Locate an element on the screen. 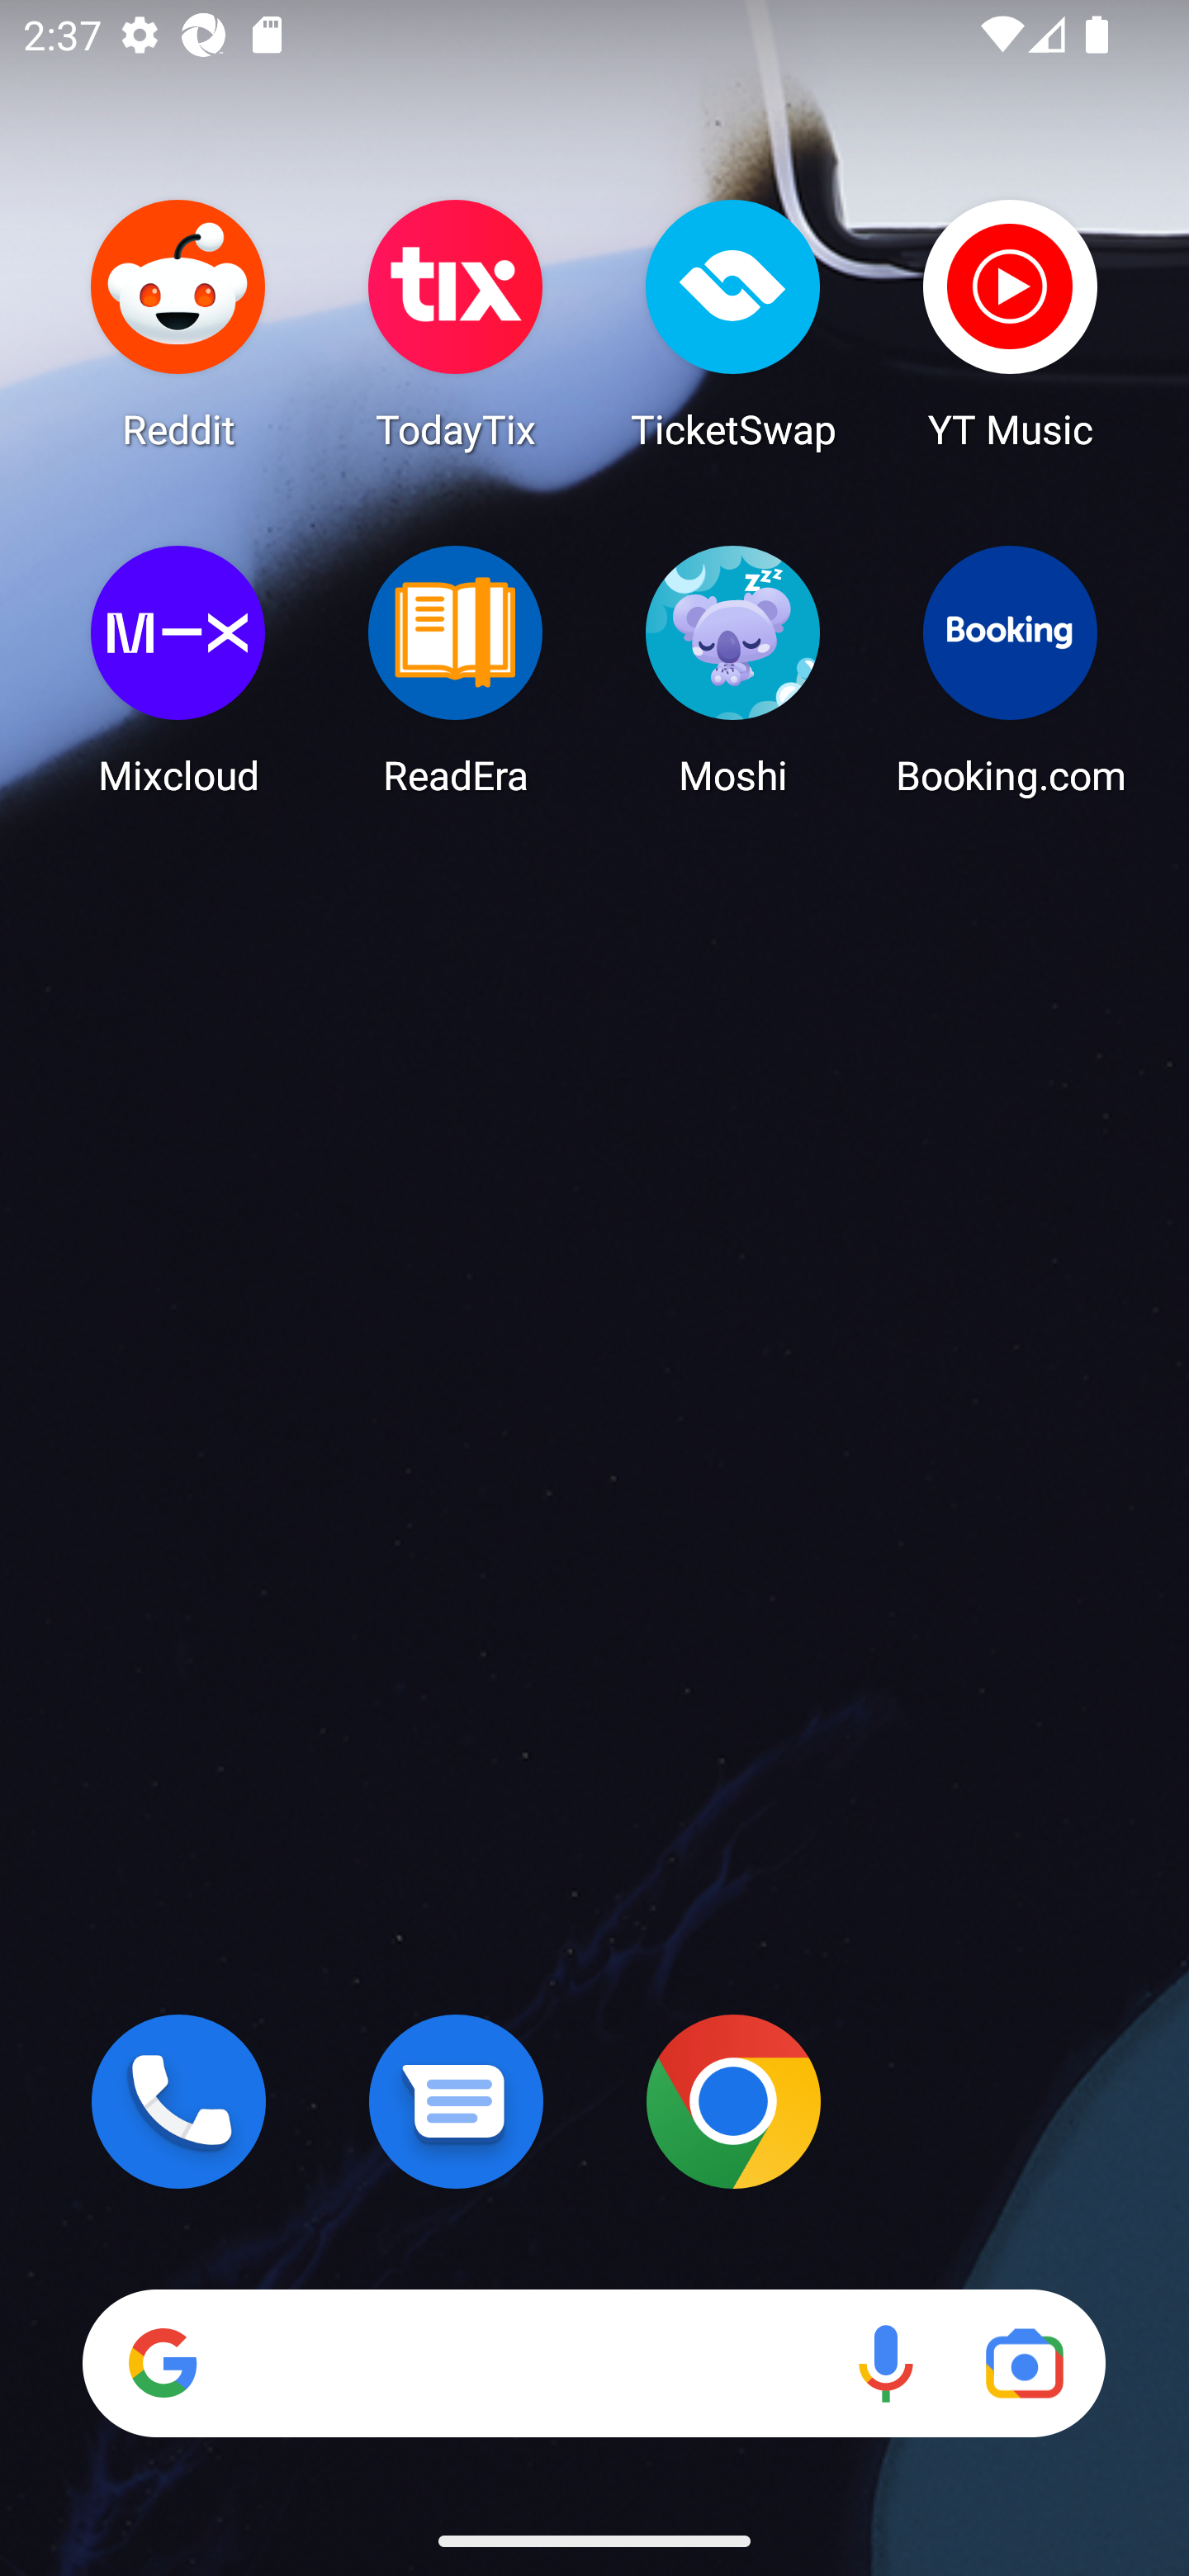 This screenshot has height=2576, width=1189. Messages is located at coordinates (456, 2101).